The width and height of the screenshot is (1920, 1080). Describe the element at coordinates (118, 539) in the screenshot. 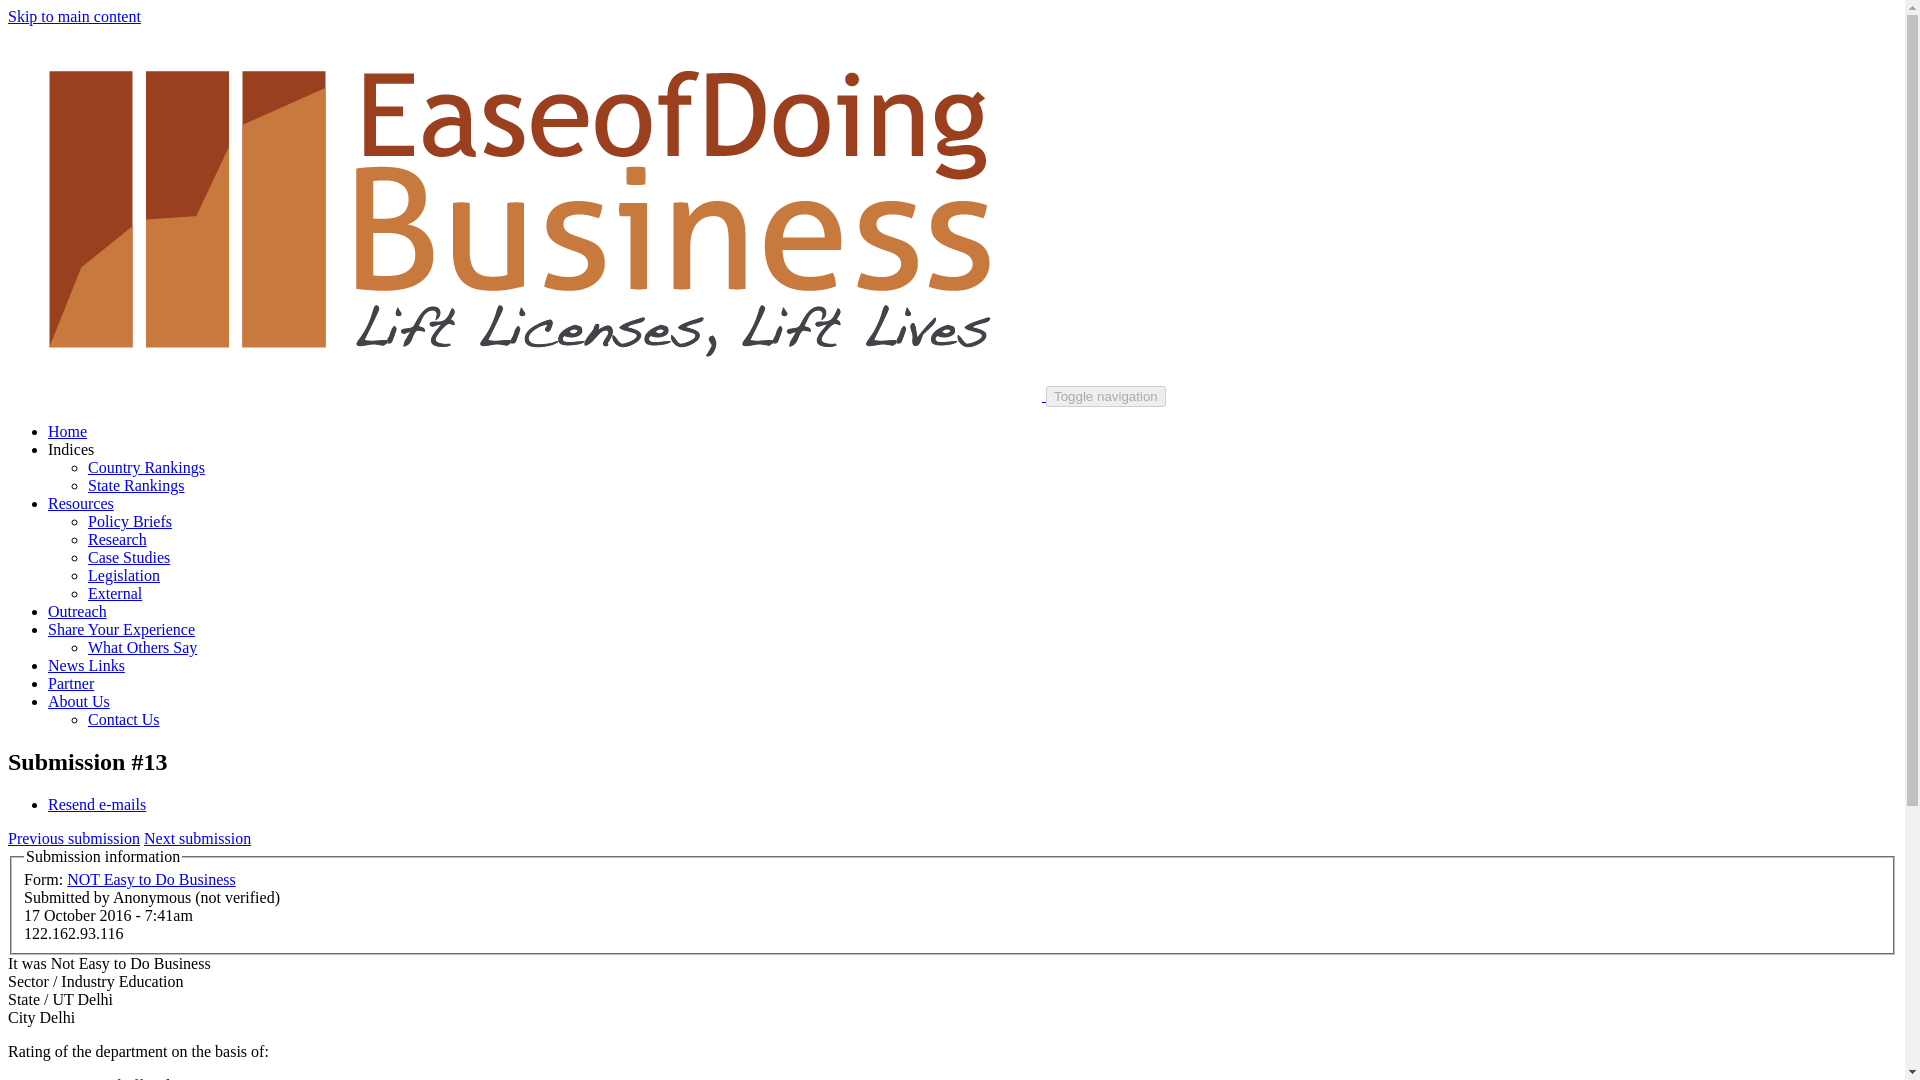

I see `Research` at that location.